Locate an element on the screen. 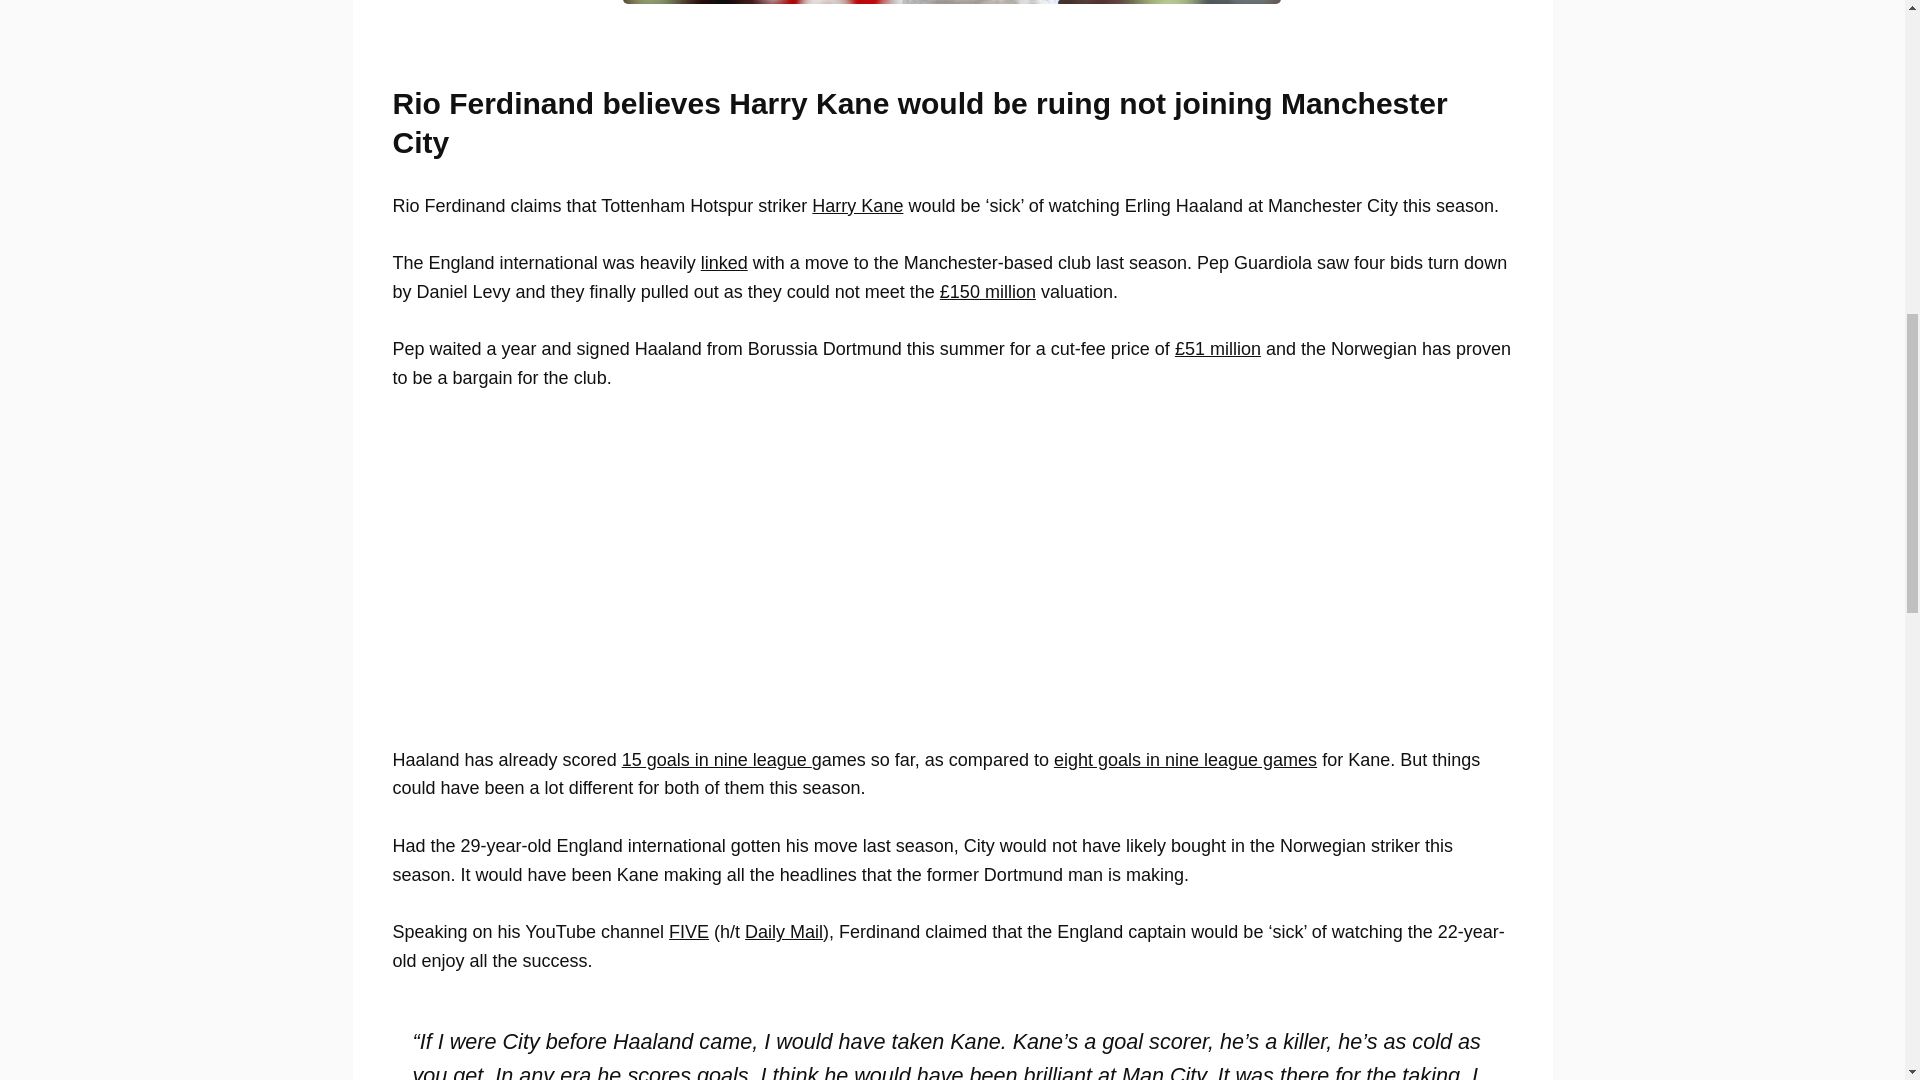 This screenshot has width=1920, height=1080. linked is located at coordinates (724, 262).